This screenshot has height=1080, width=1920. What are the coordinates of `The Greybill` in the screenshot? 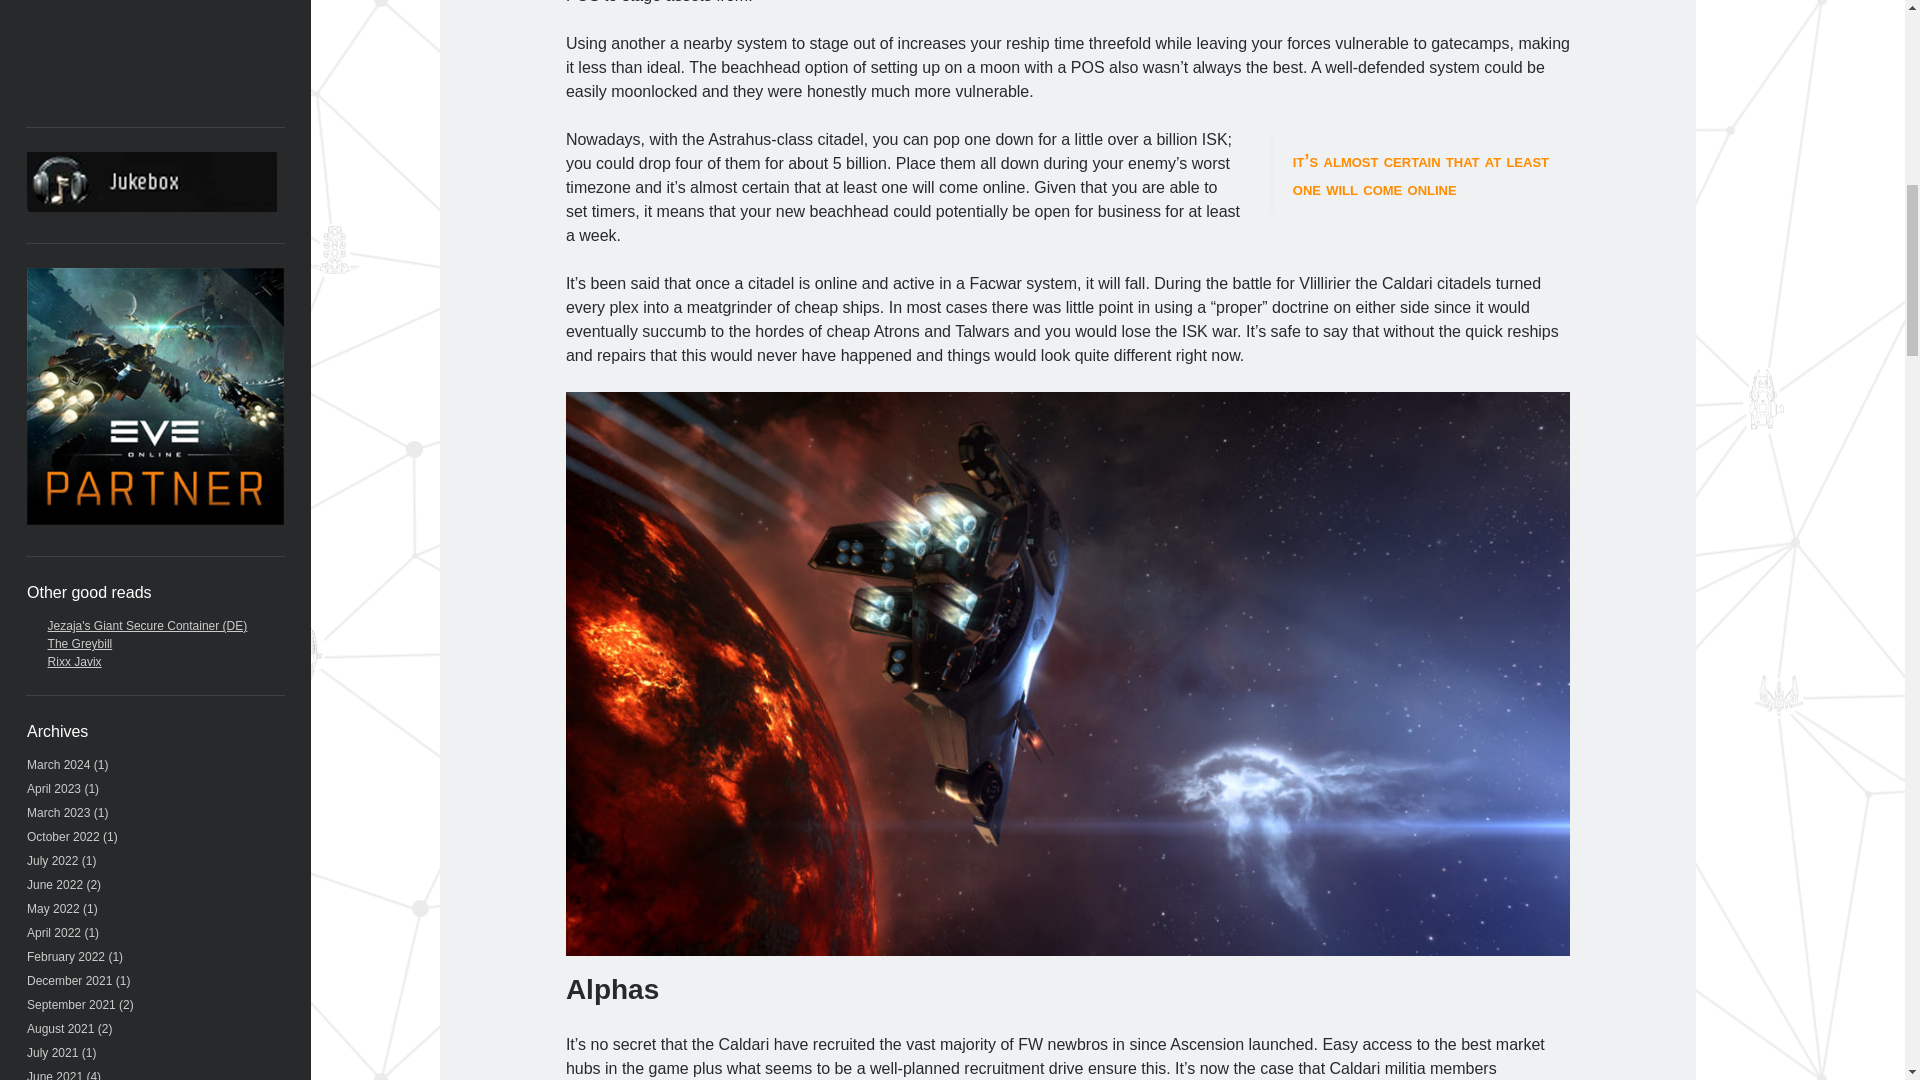 It's located at (80, 644).